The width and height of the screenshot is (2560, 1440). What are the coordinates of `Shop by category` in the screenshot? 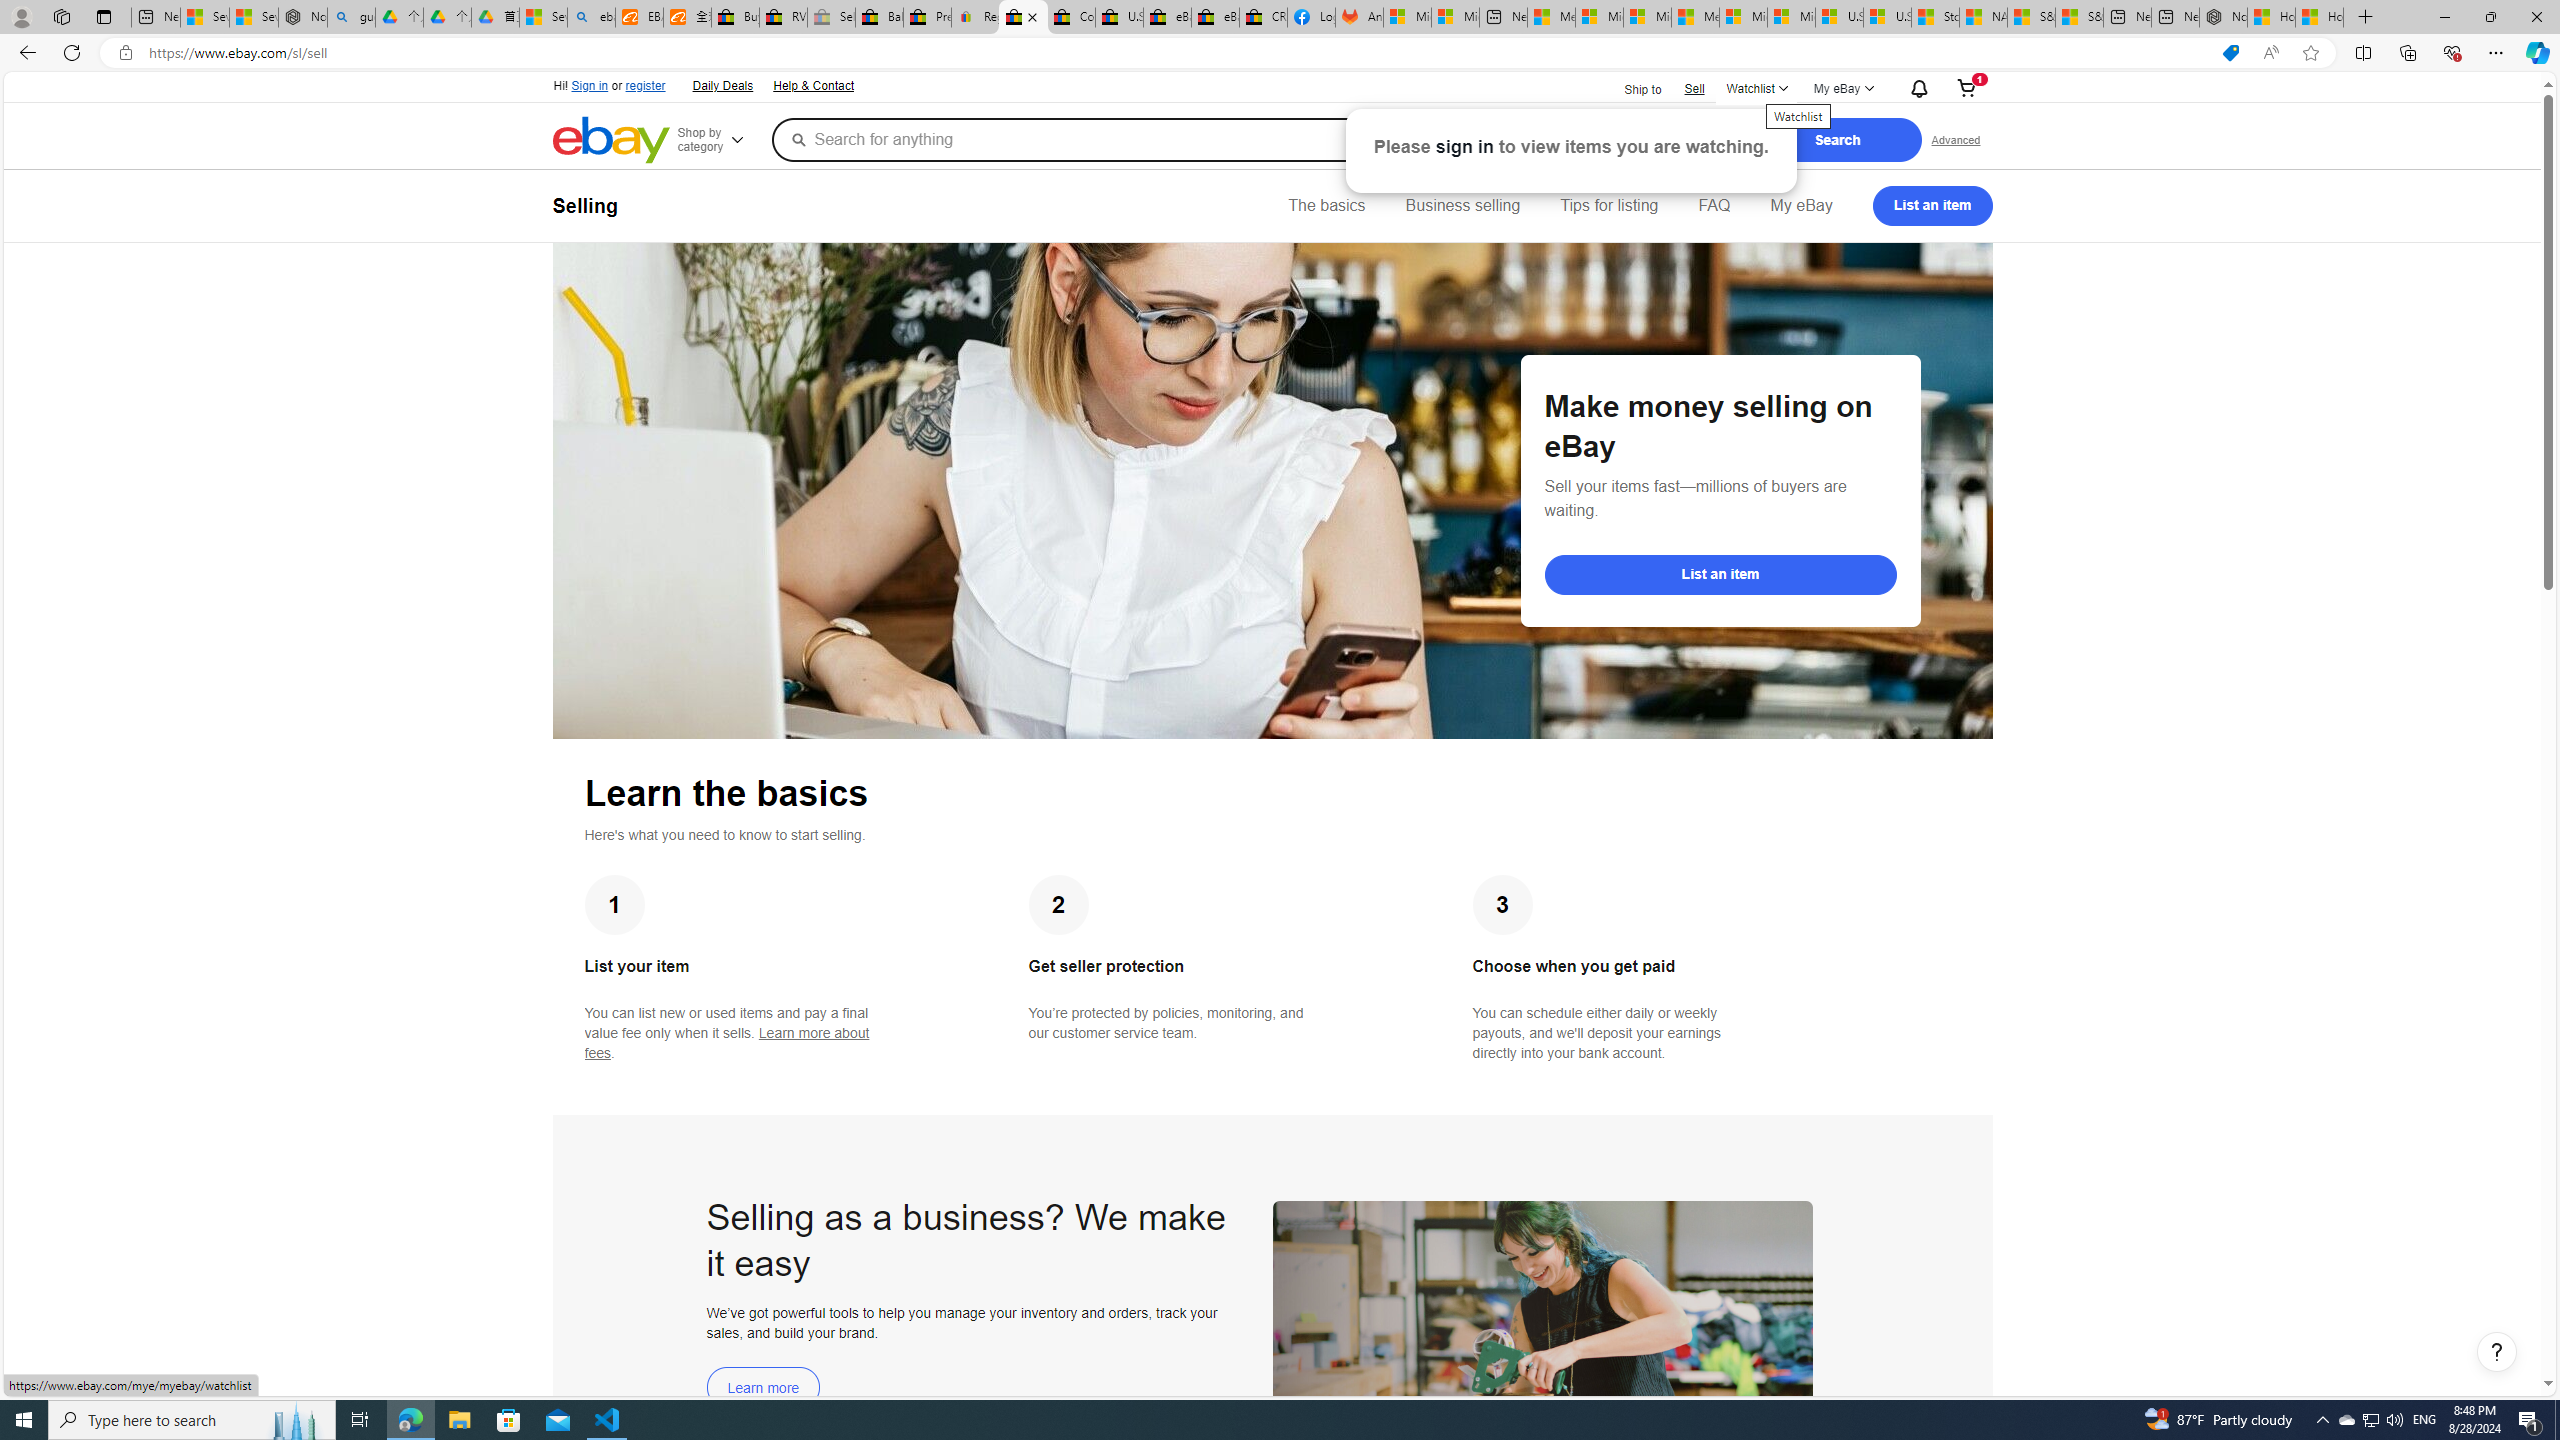 It's located at (722, 140).